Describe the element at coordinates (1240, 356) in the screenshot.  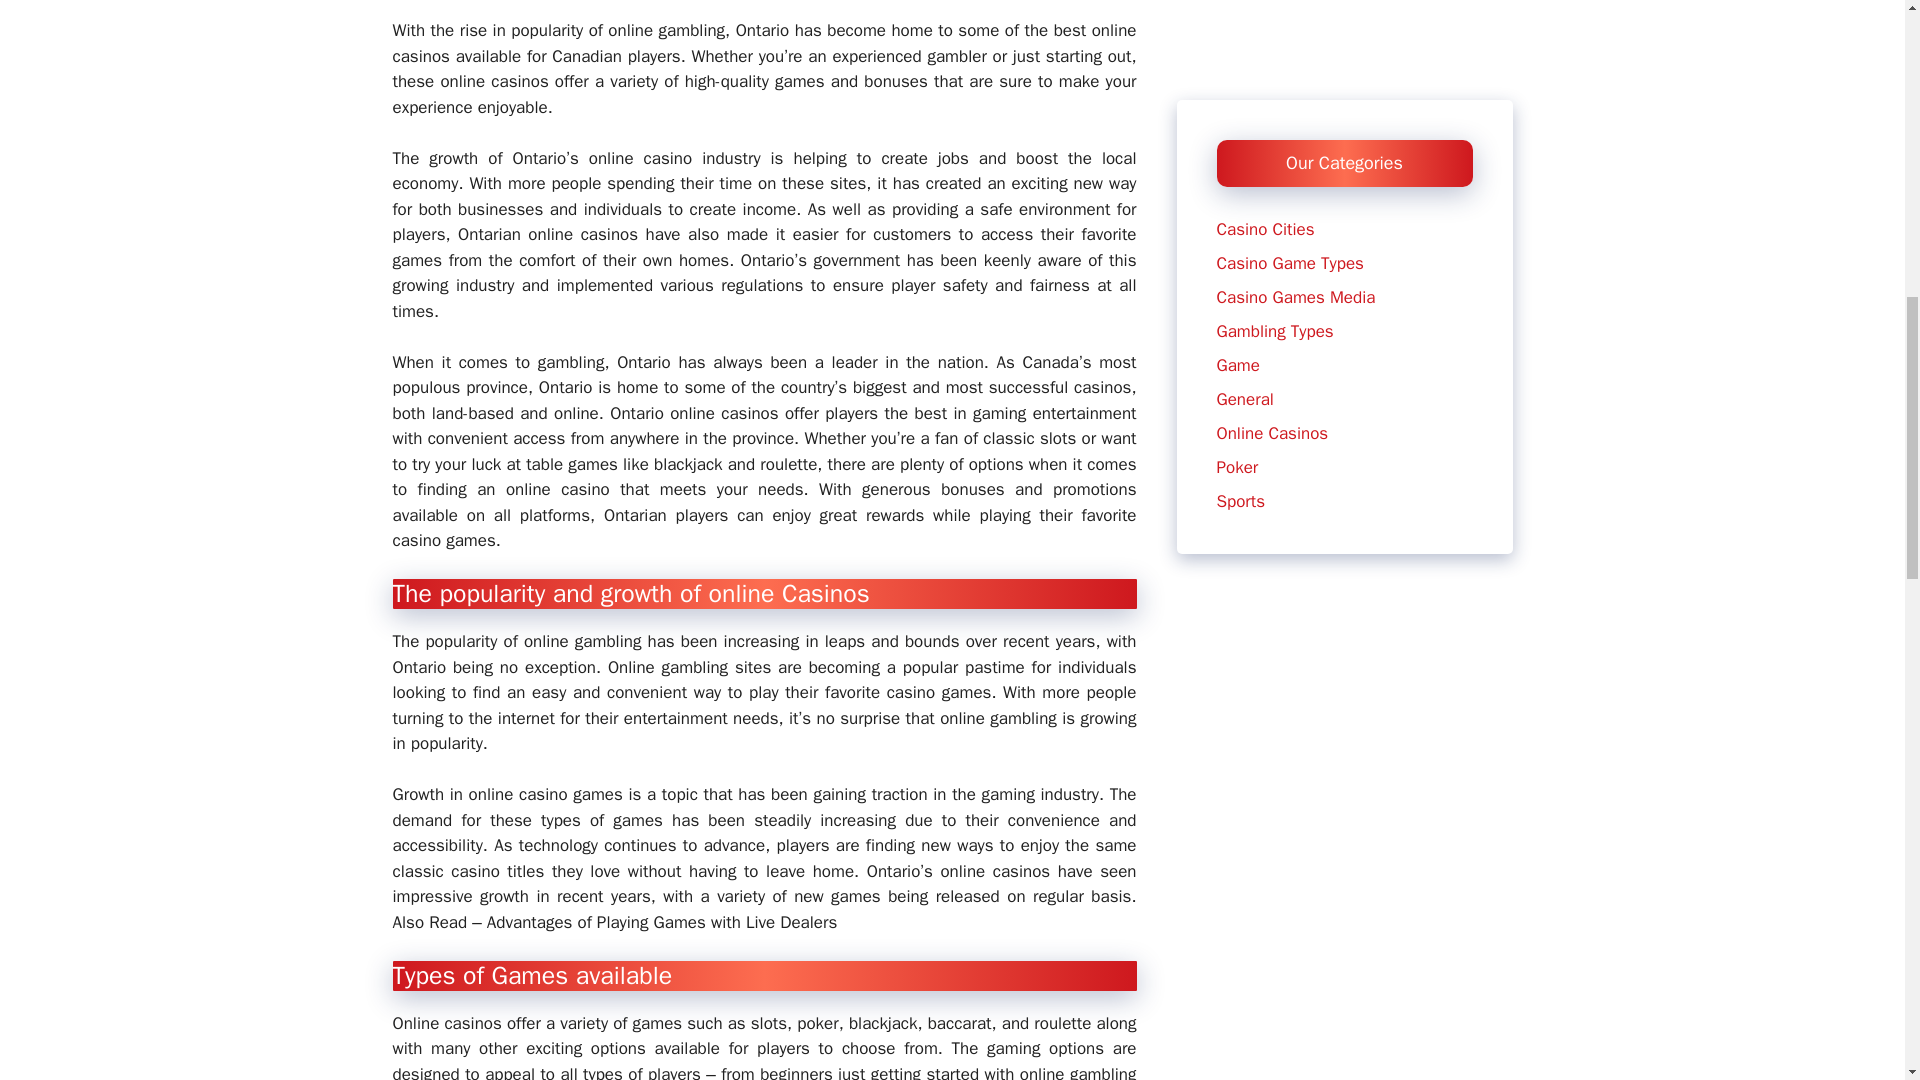
I see `Sports` at that location.